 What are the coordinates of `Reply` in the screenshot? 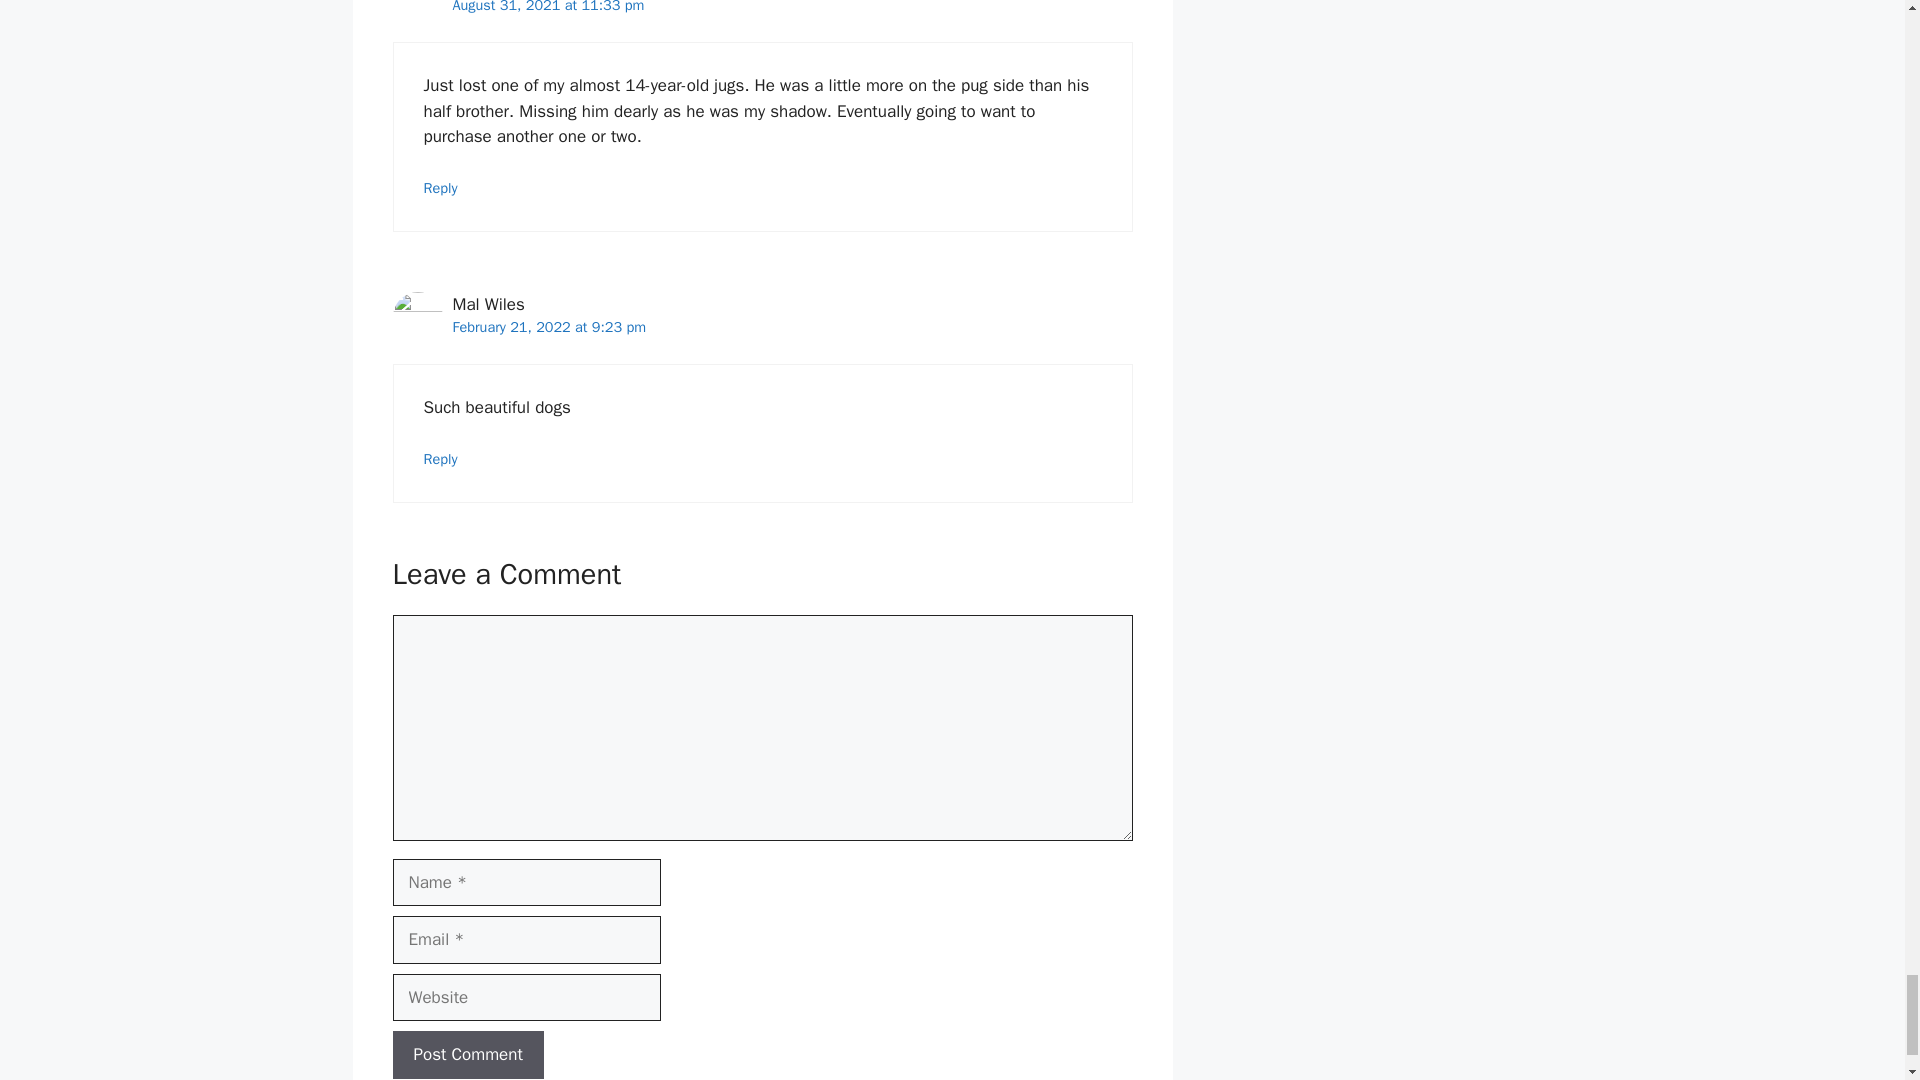 It's located at (441, 458).